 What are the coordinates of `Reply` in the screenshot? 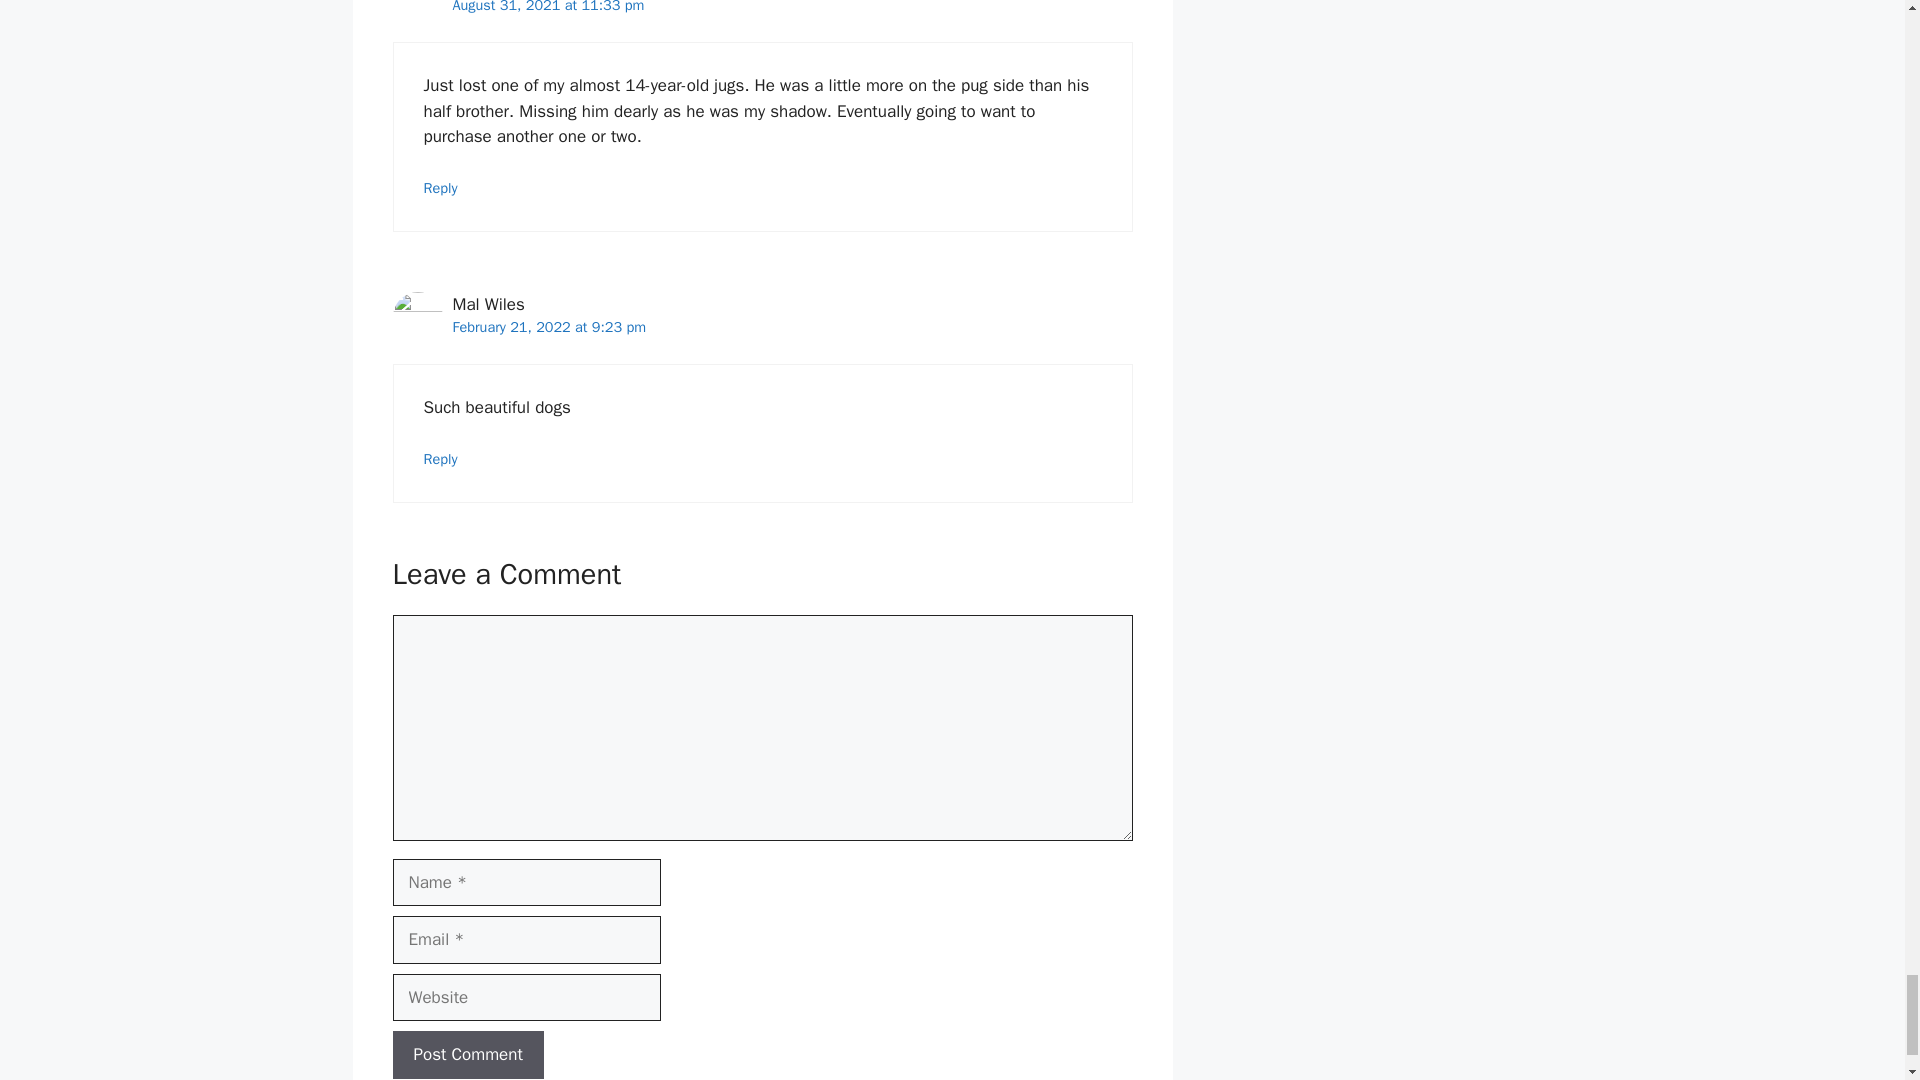 It's located at (441, 458).